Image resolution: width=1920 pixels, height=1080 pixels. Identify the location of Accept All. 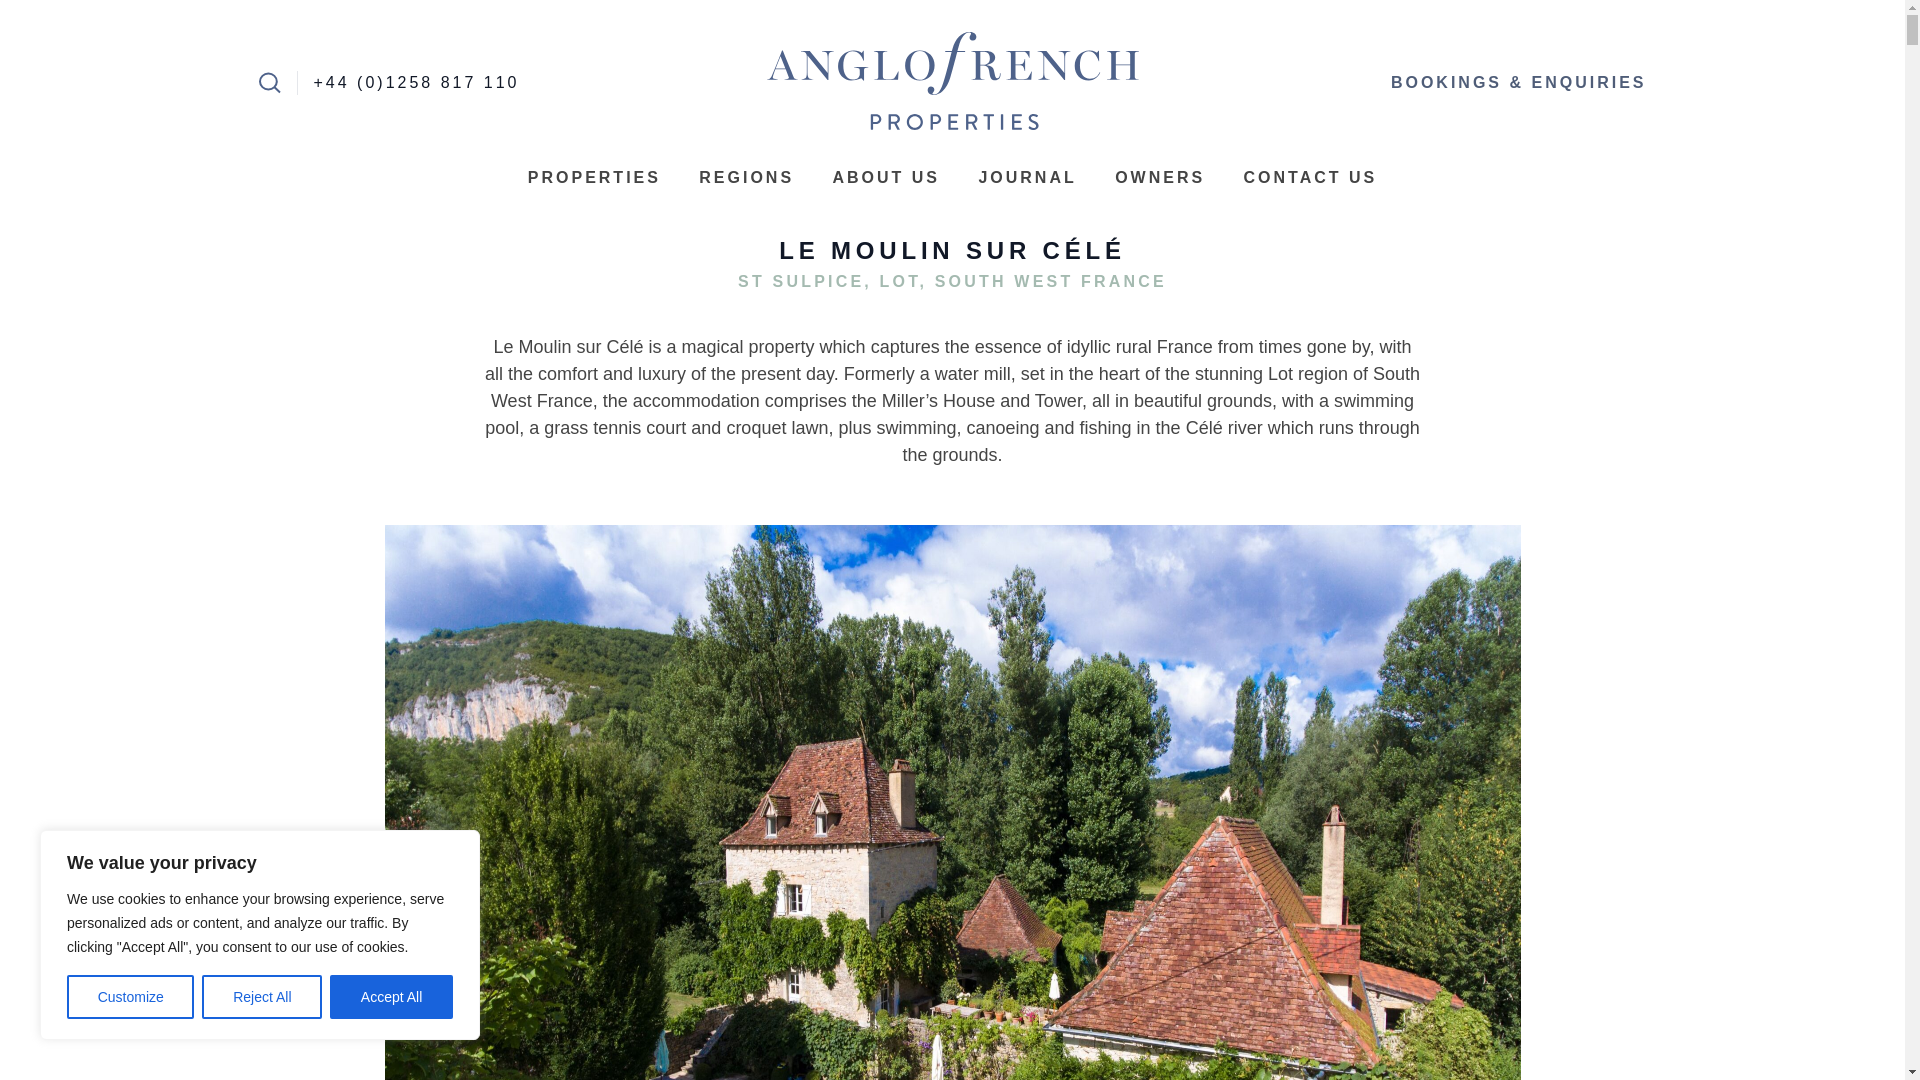
(392, 997).